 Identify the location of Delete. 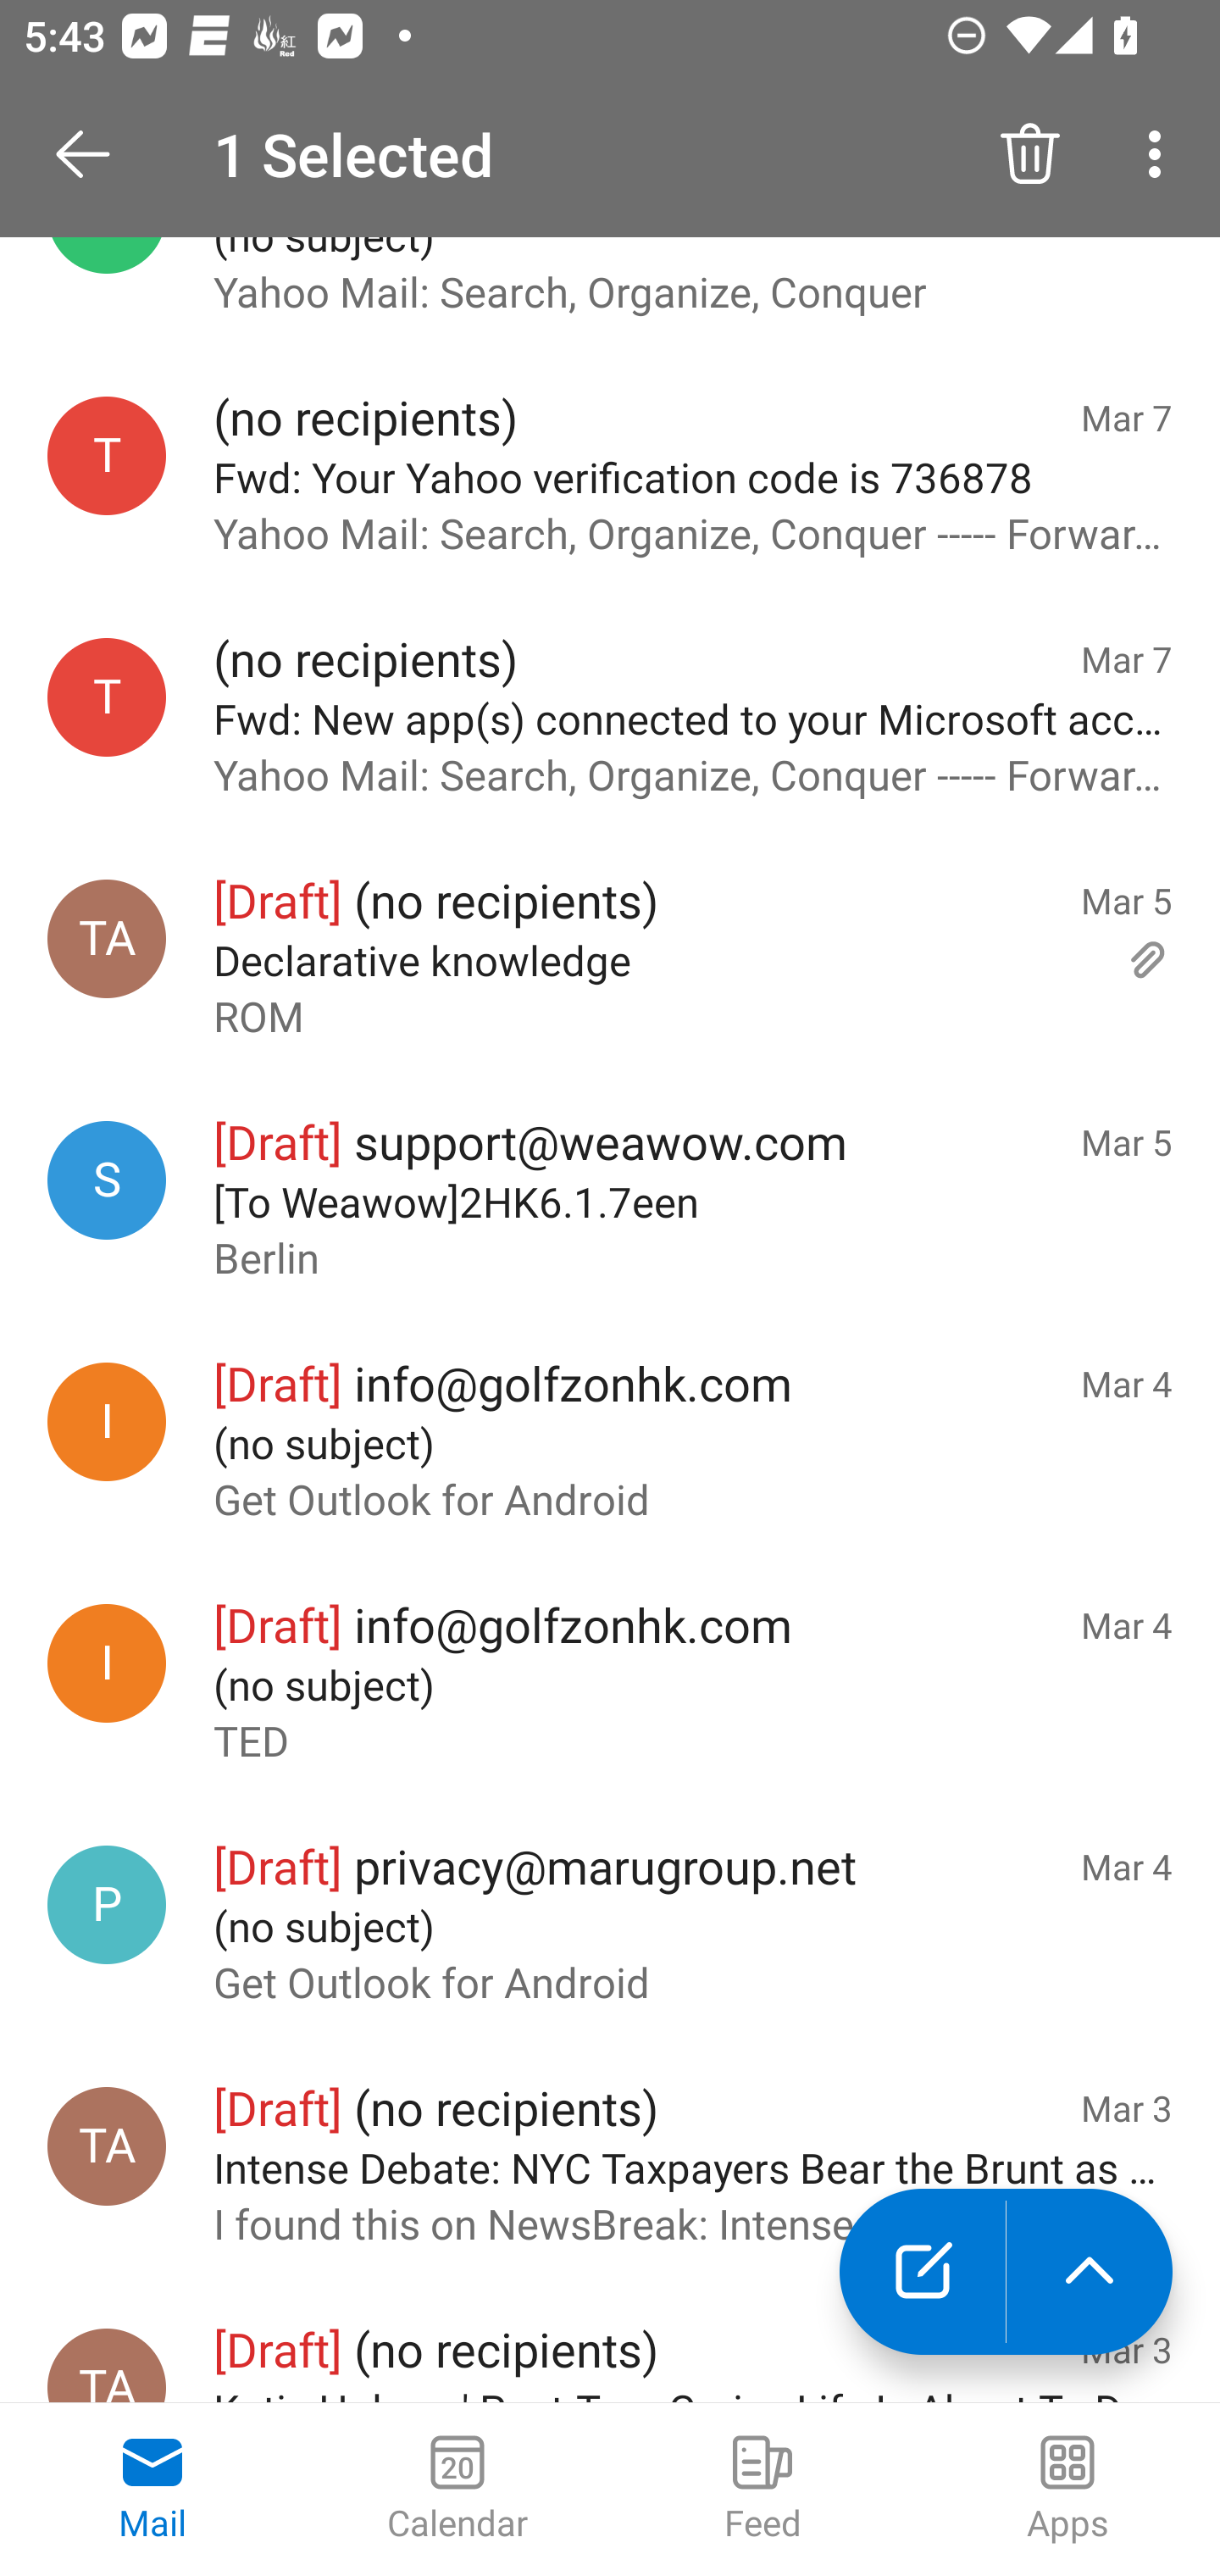
(1030, 154).